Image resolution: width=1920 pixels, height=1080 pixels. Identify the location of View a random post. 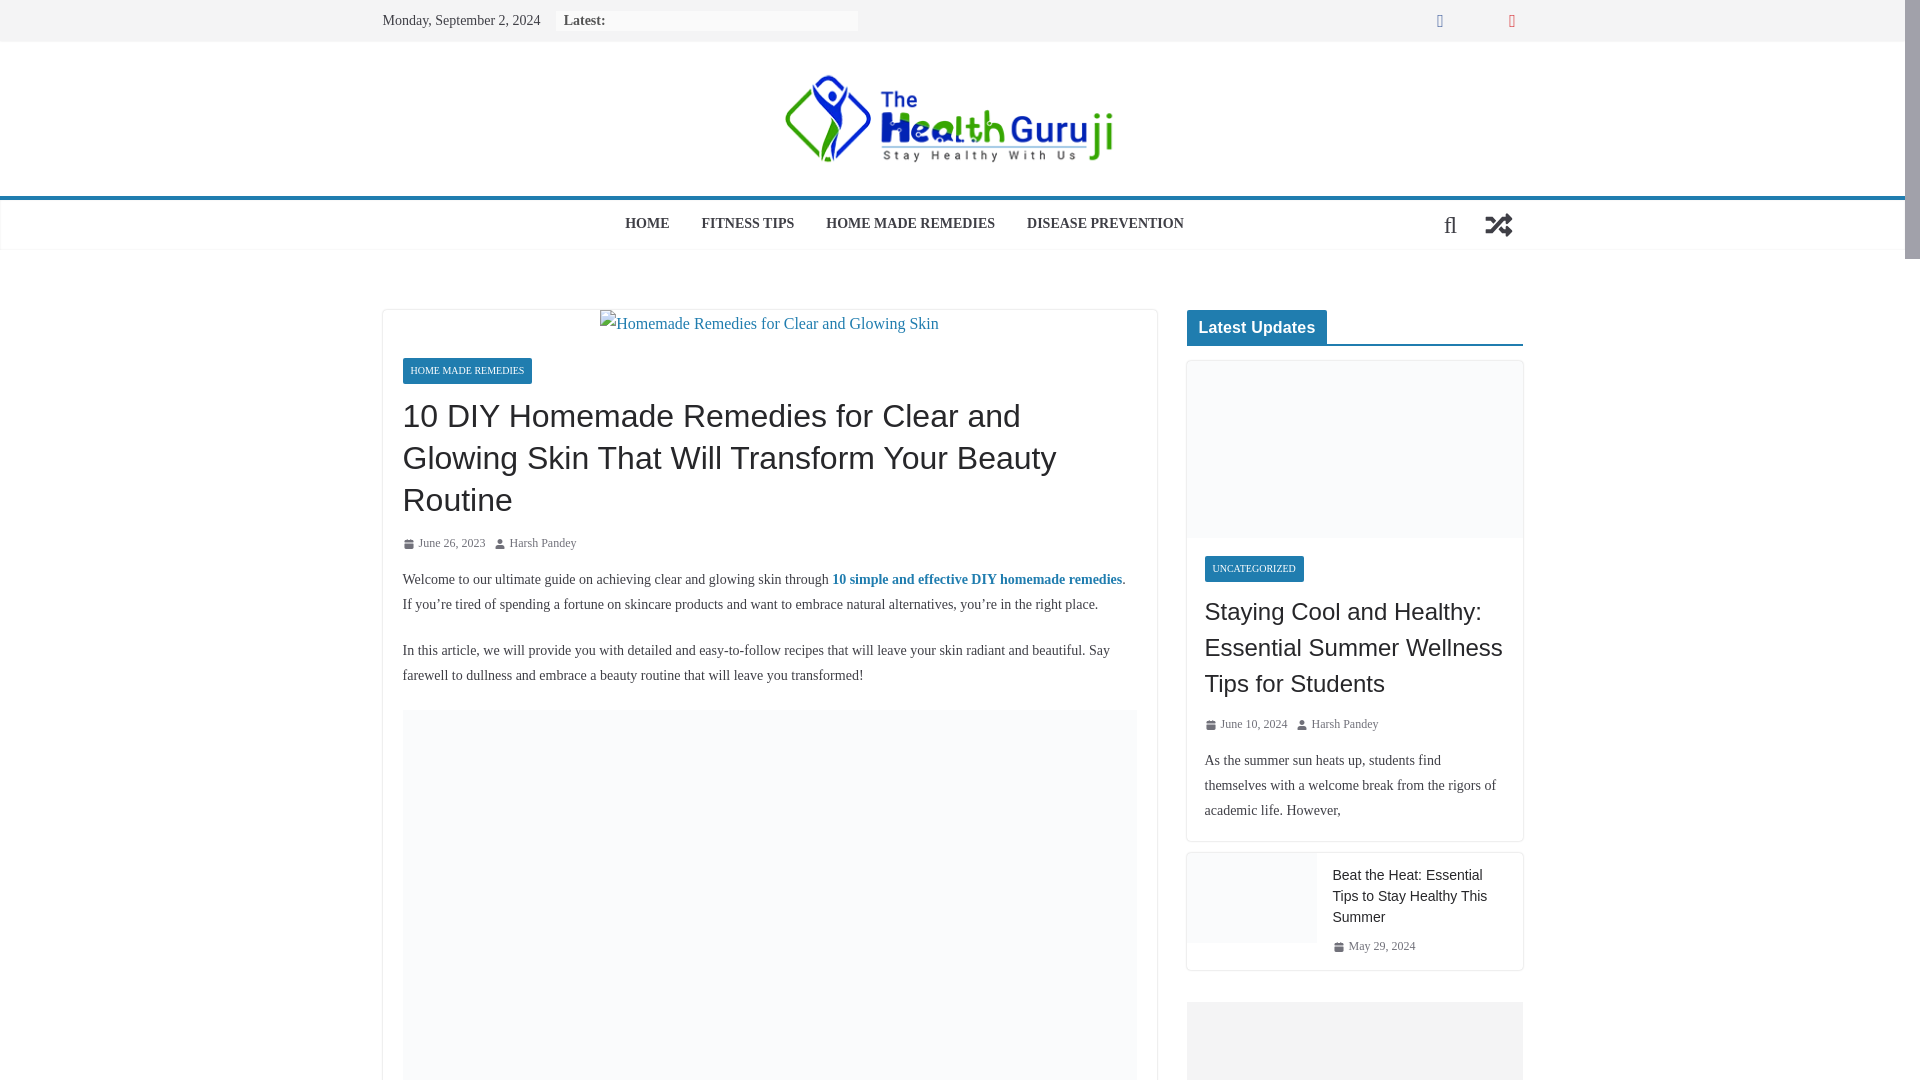
(1498, 224).